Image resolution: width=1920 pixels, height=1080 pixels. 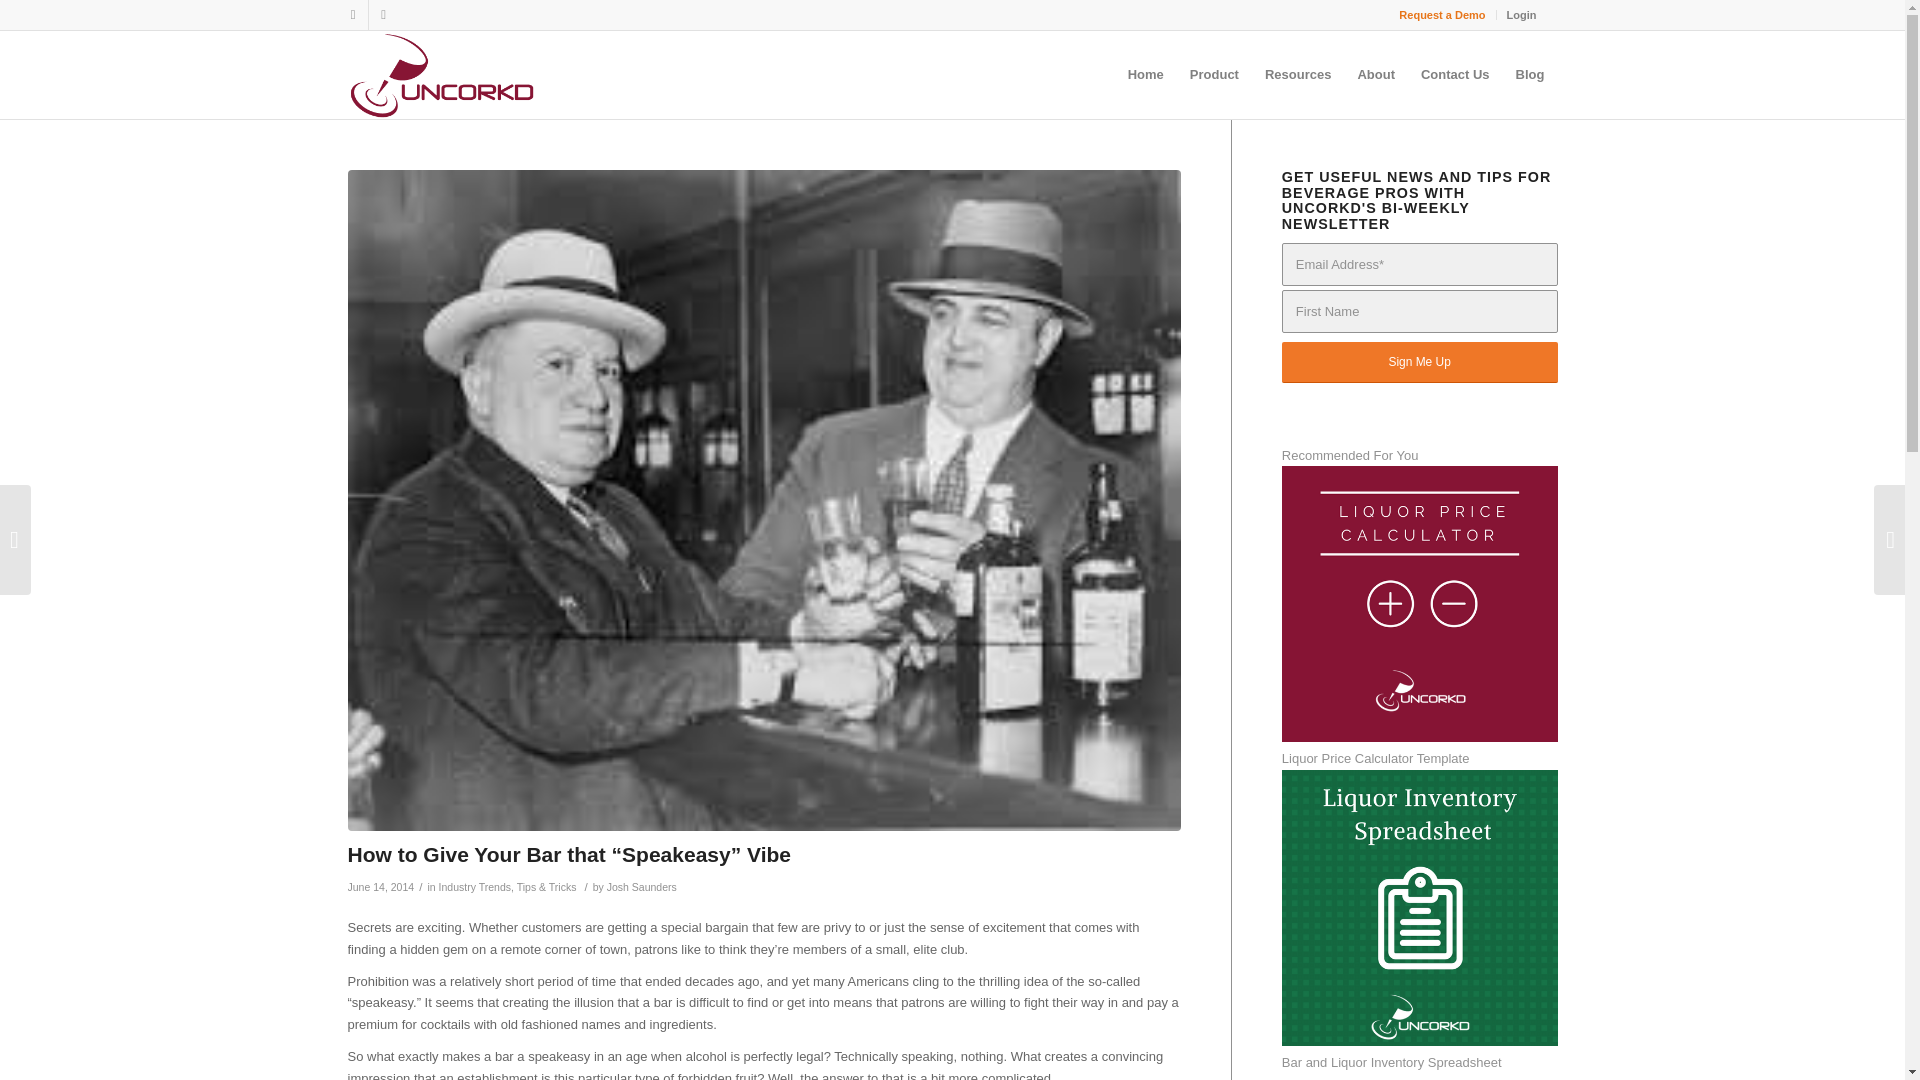 I want to click on Home, so click(x=1146, y=74).